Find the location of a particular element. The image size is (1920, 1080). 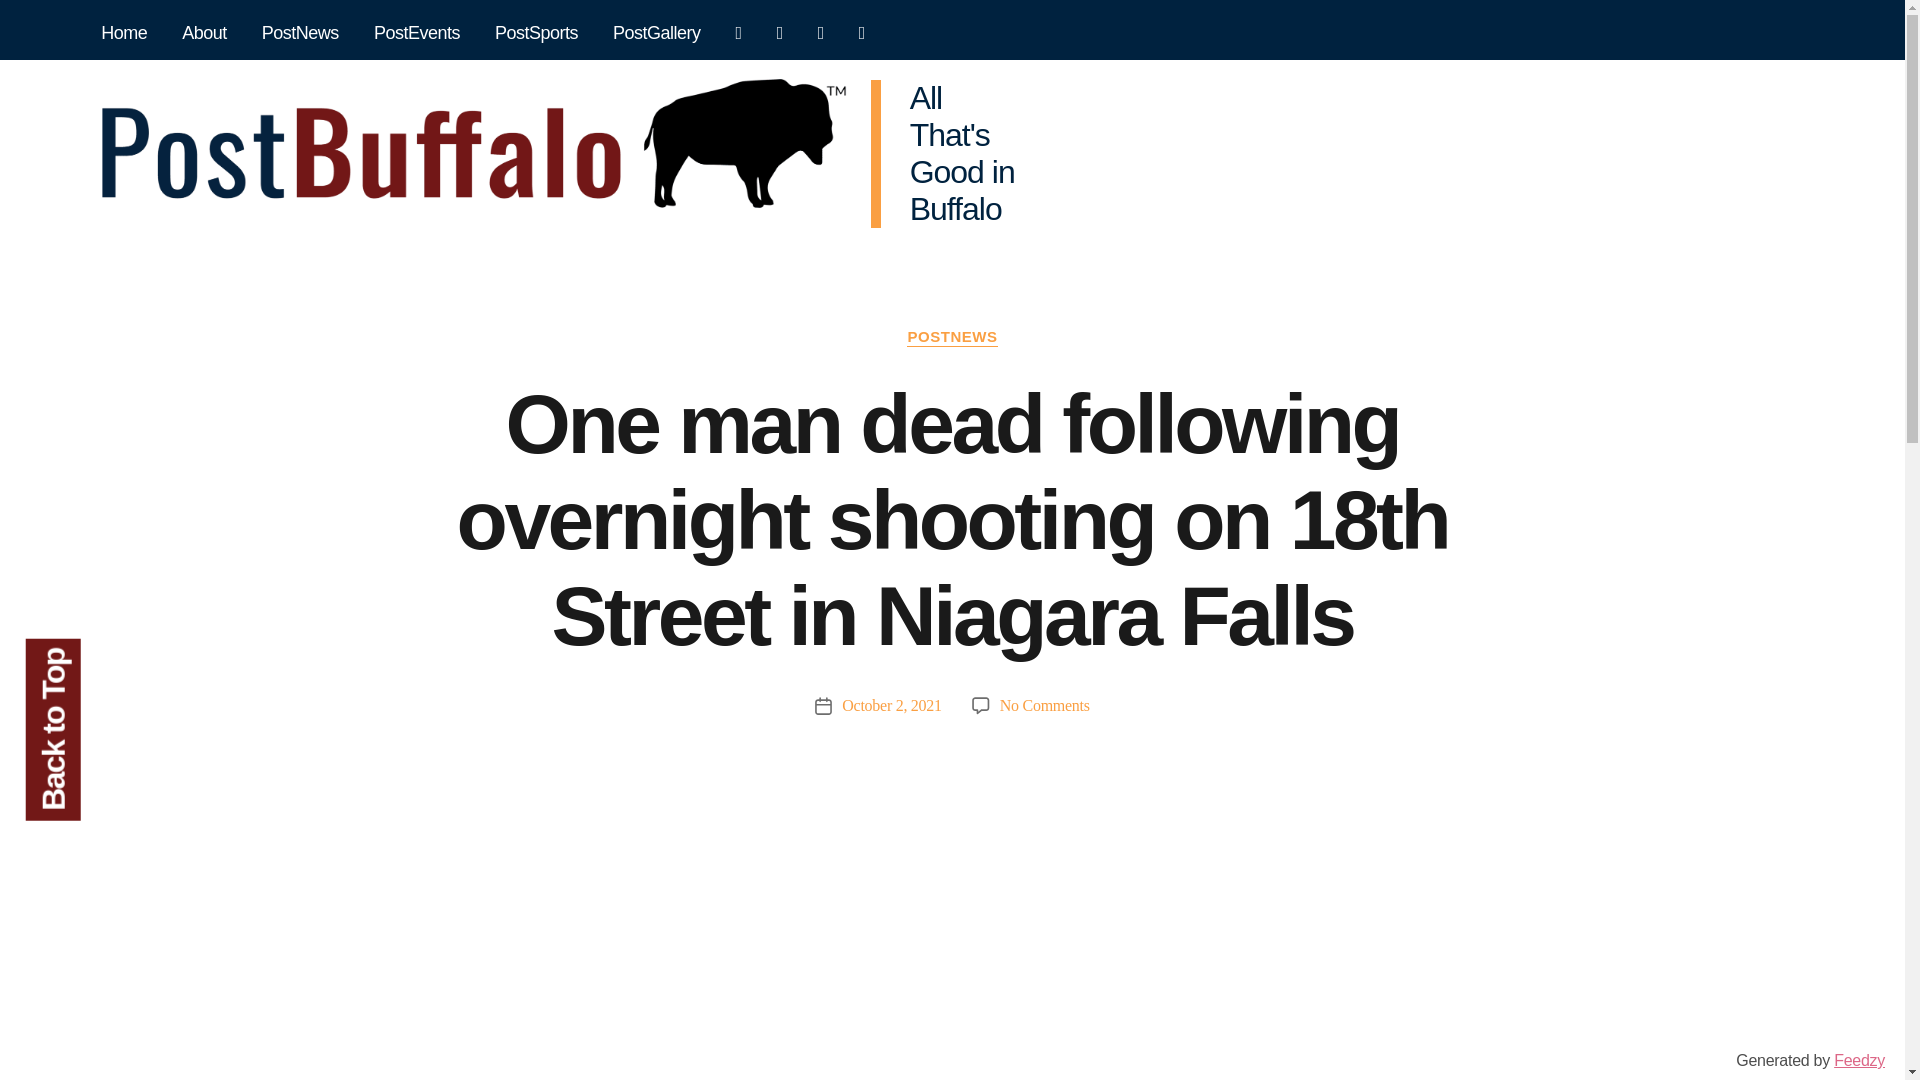

PostGallery is located at coordinates (657, 34).